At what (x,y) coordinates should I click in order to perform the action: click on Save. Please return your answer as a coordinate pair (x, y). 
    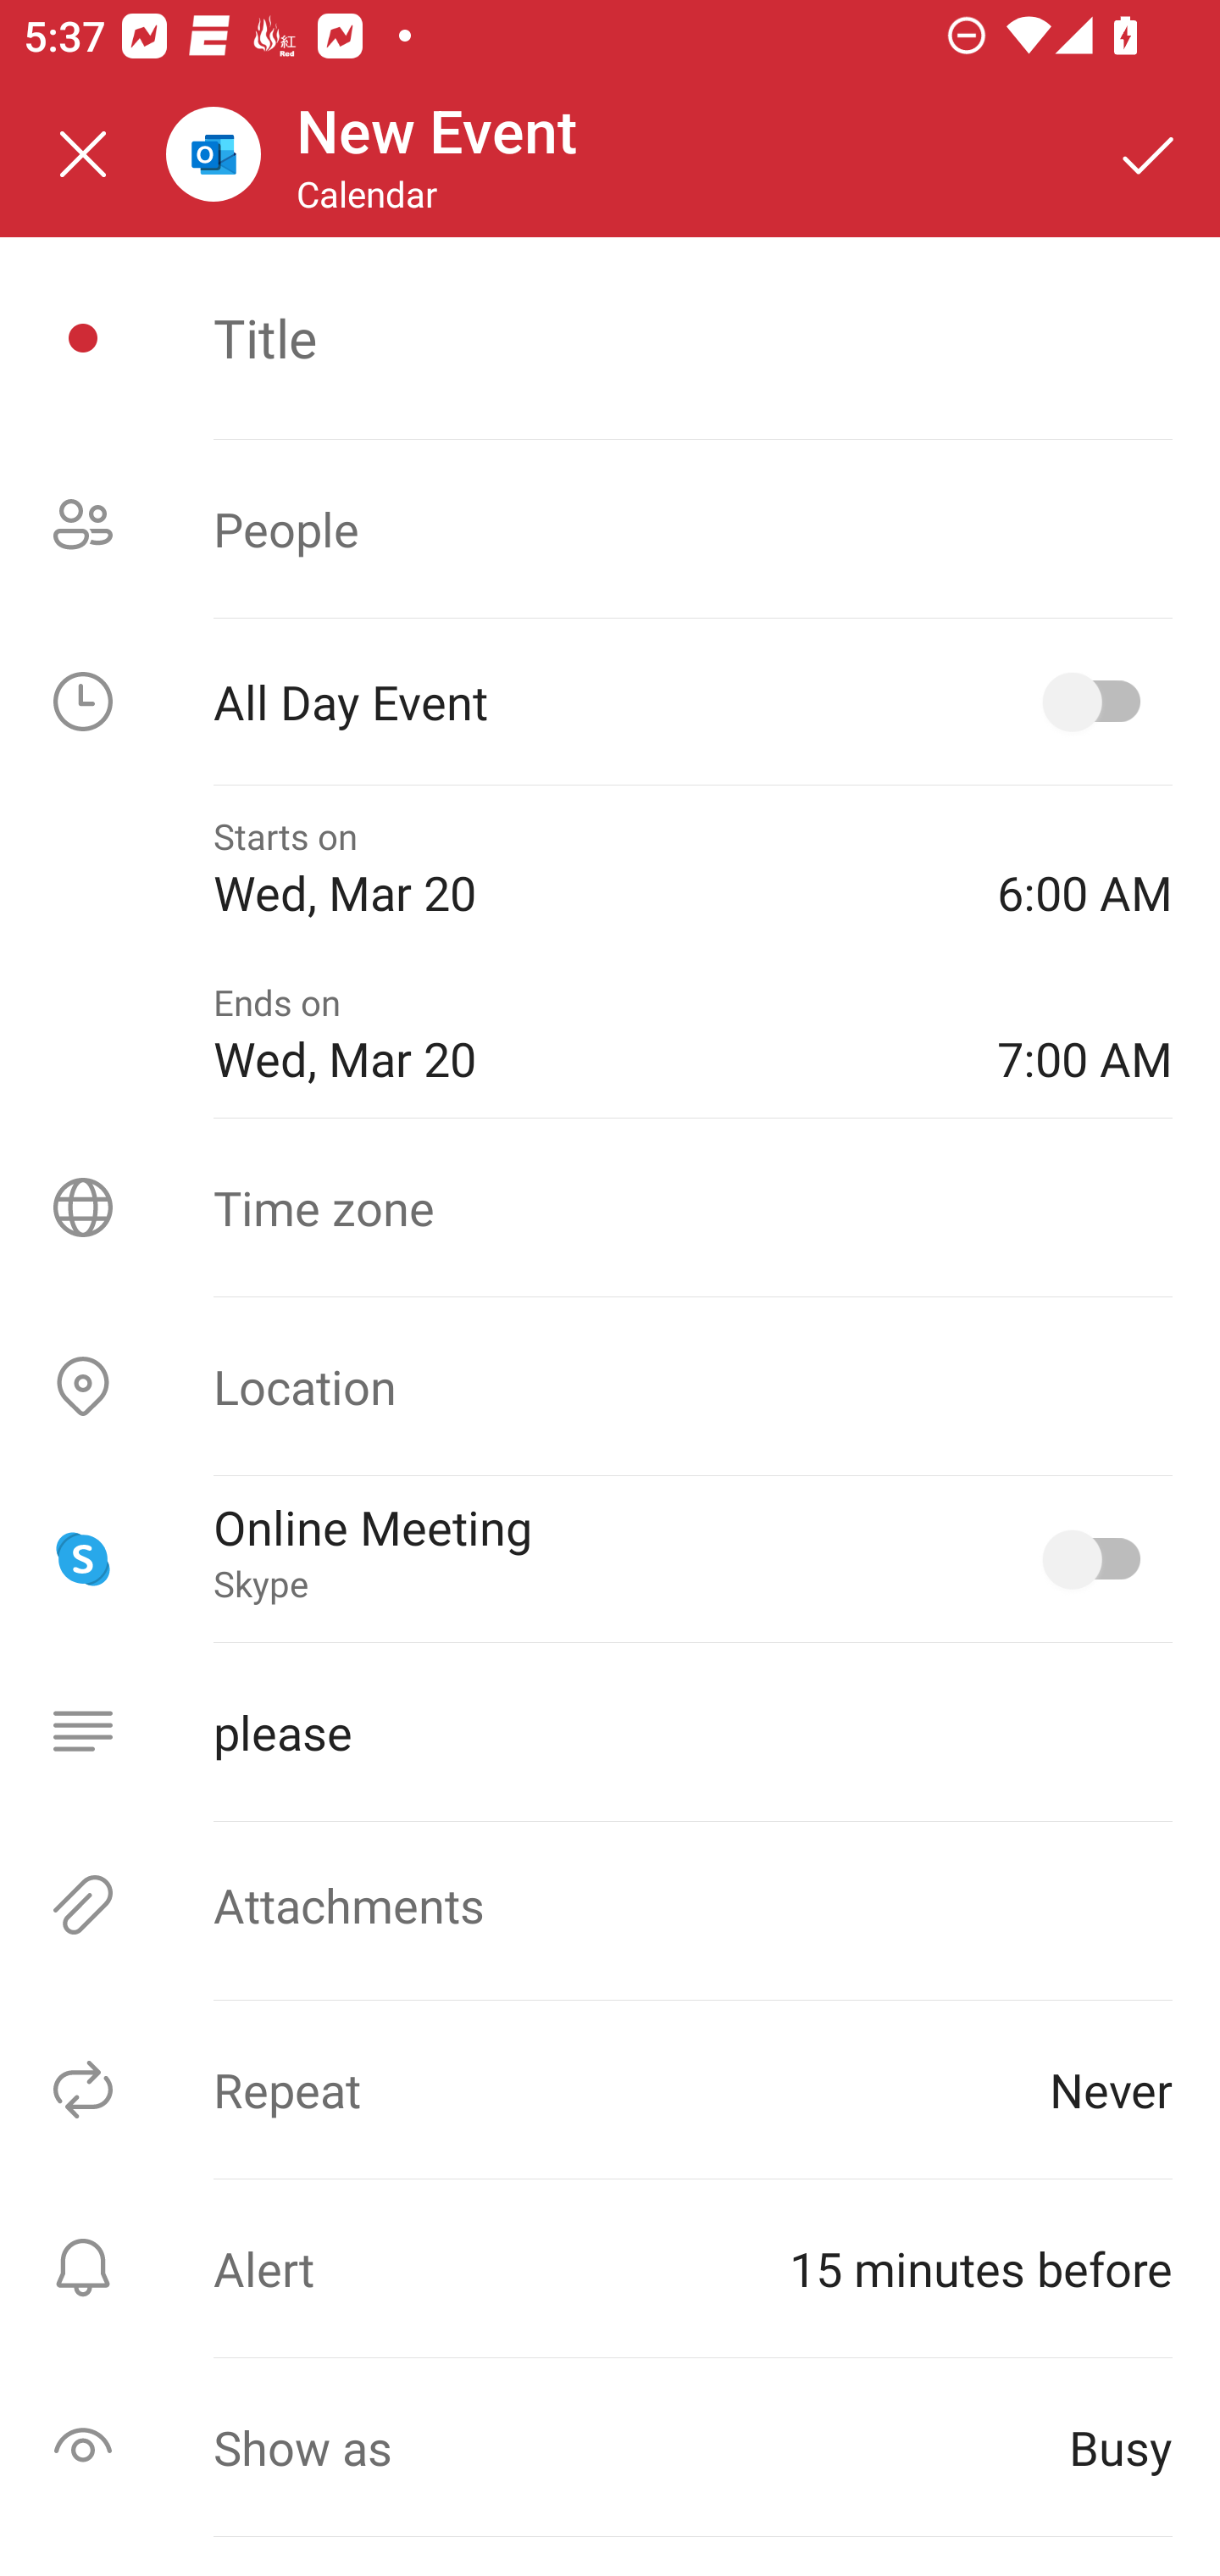
    Looking at the image, I should click on (1149, 154).